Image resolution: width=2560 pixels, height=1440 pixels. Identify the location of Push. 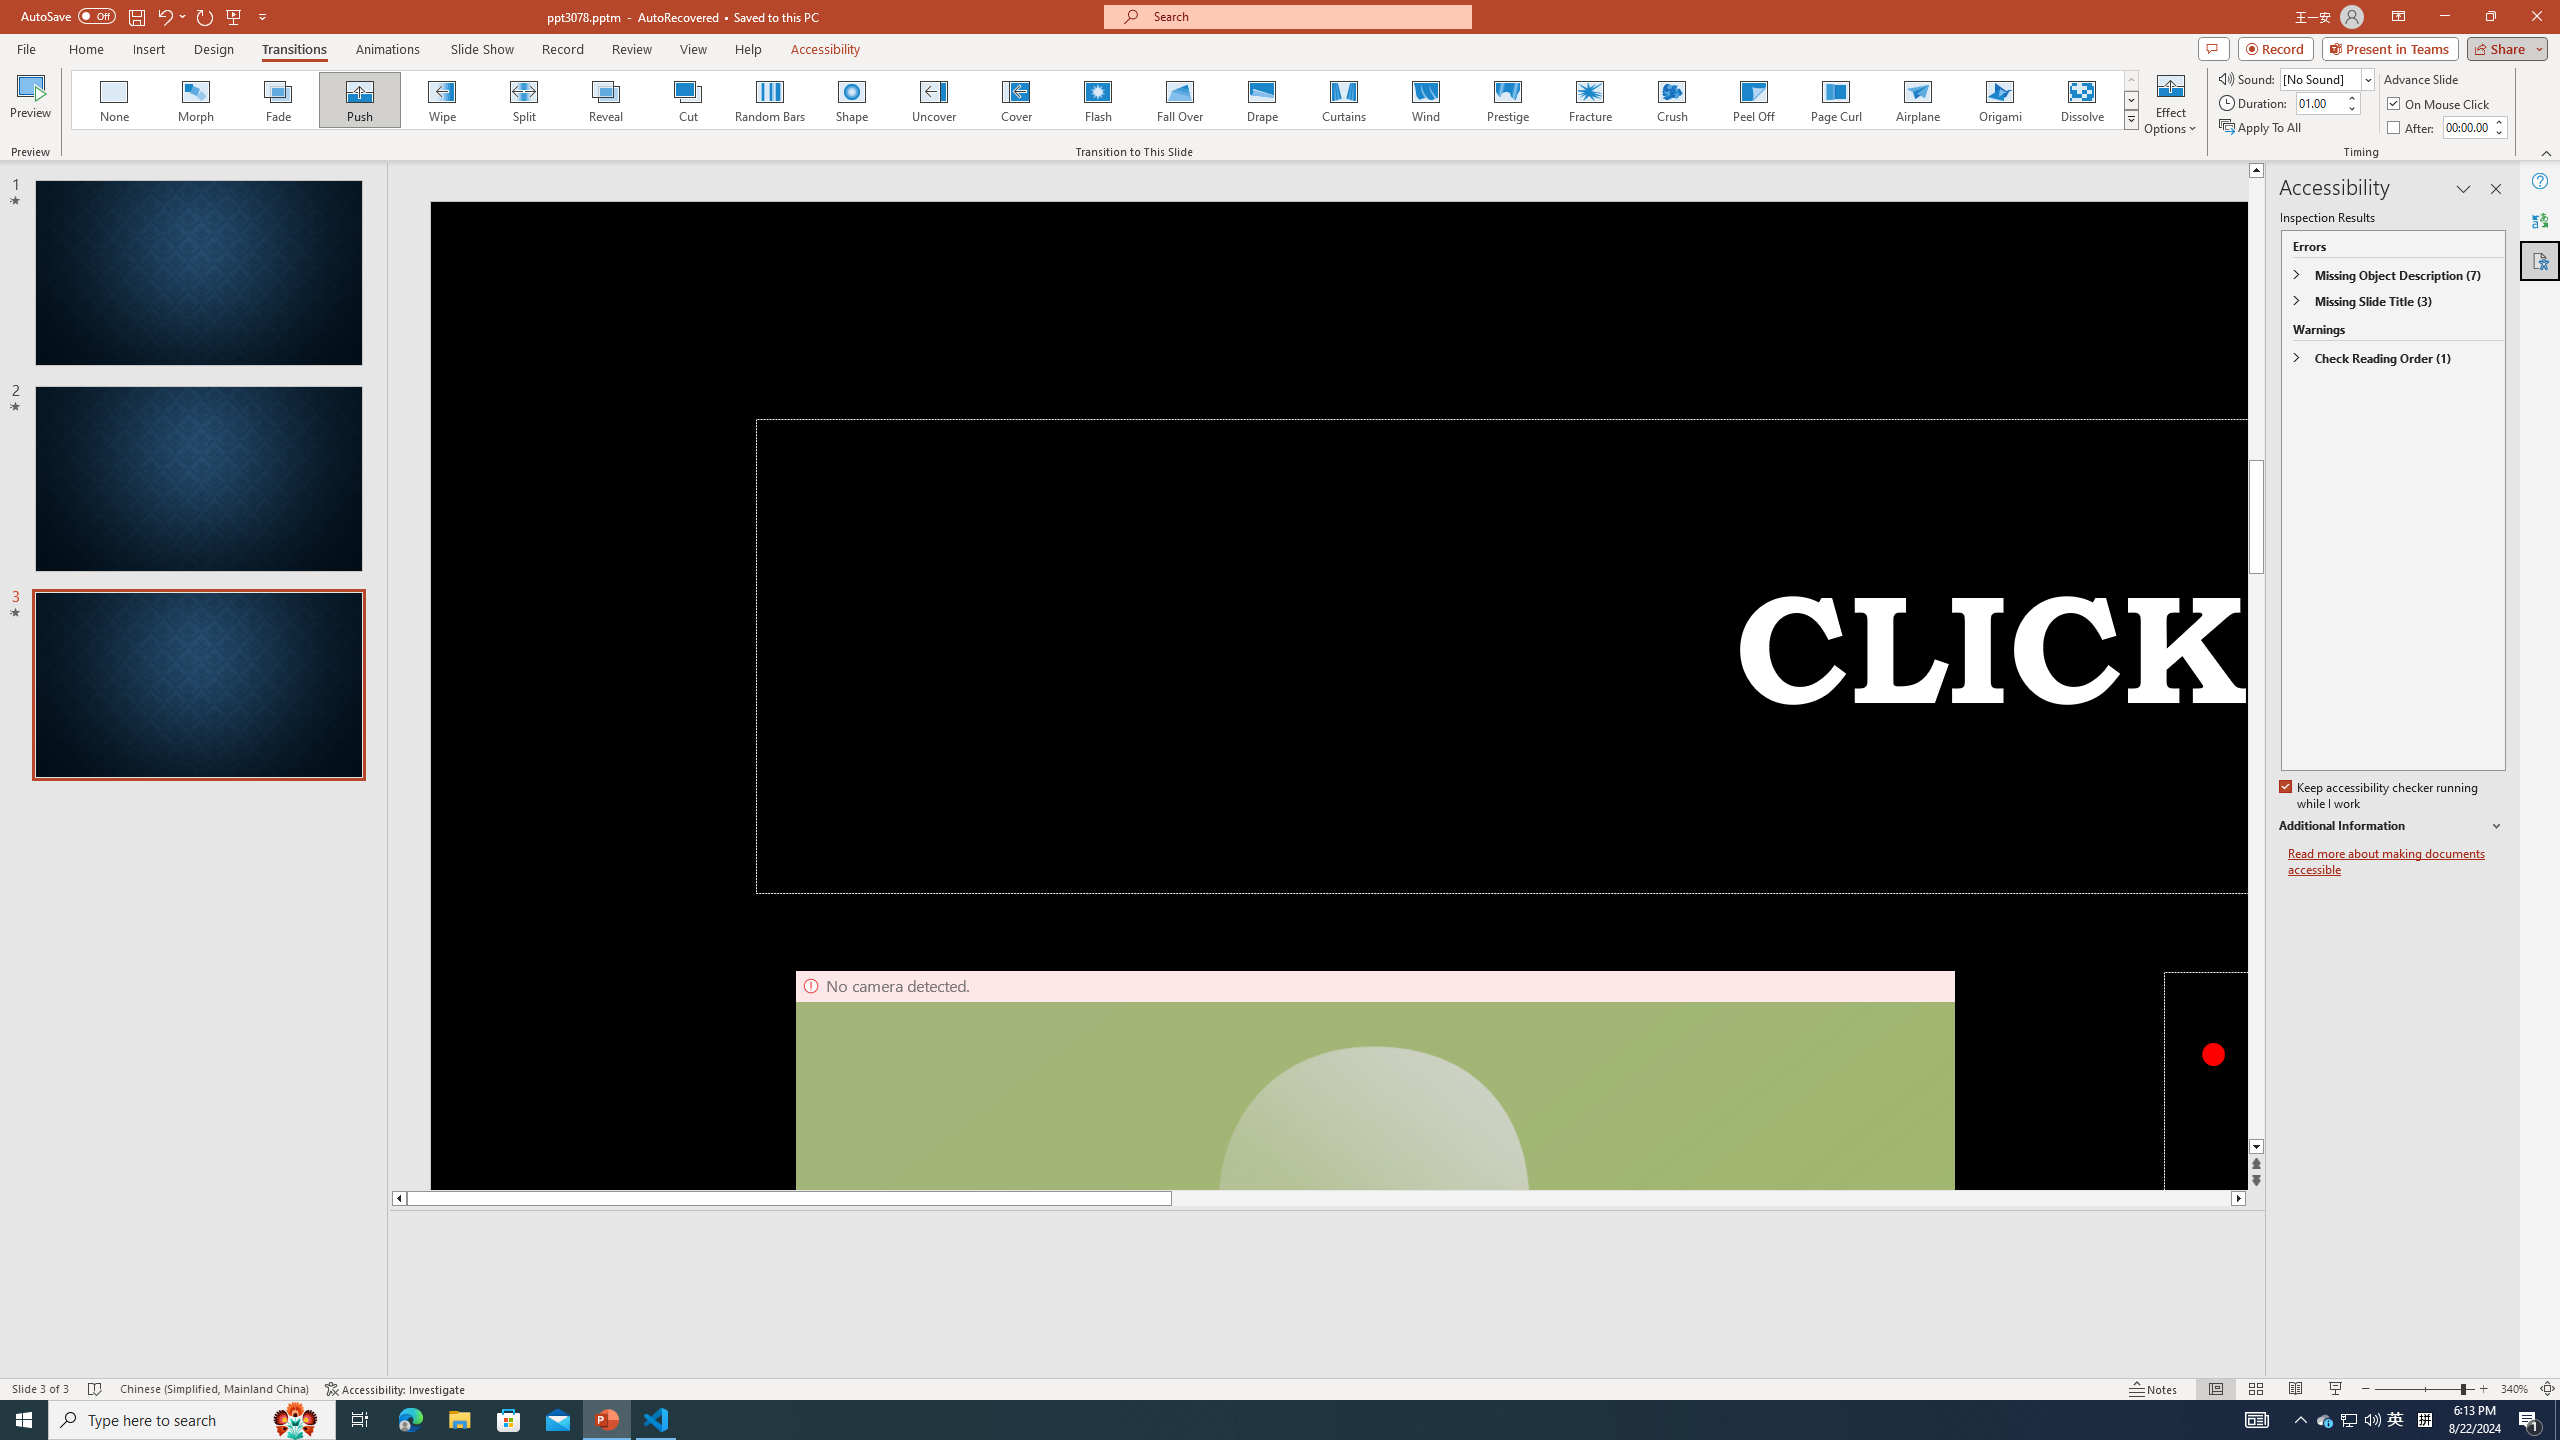
(360, 100).